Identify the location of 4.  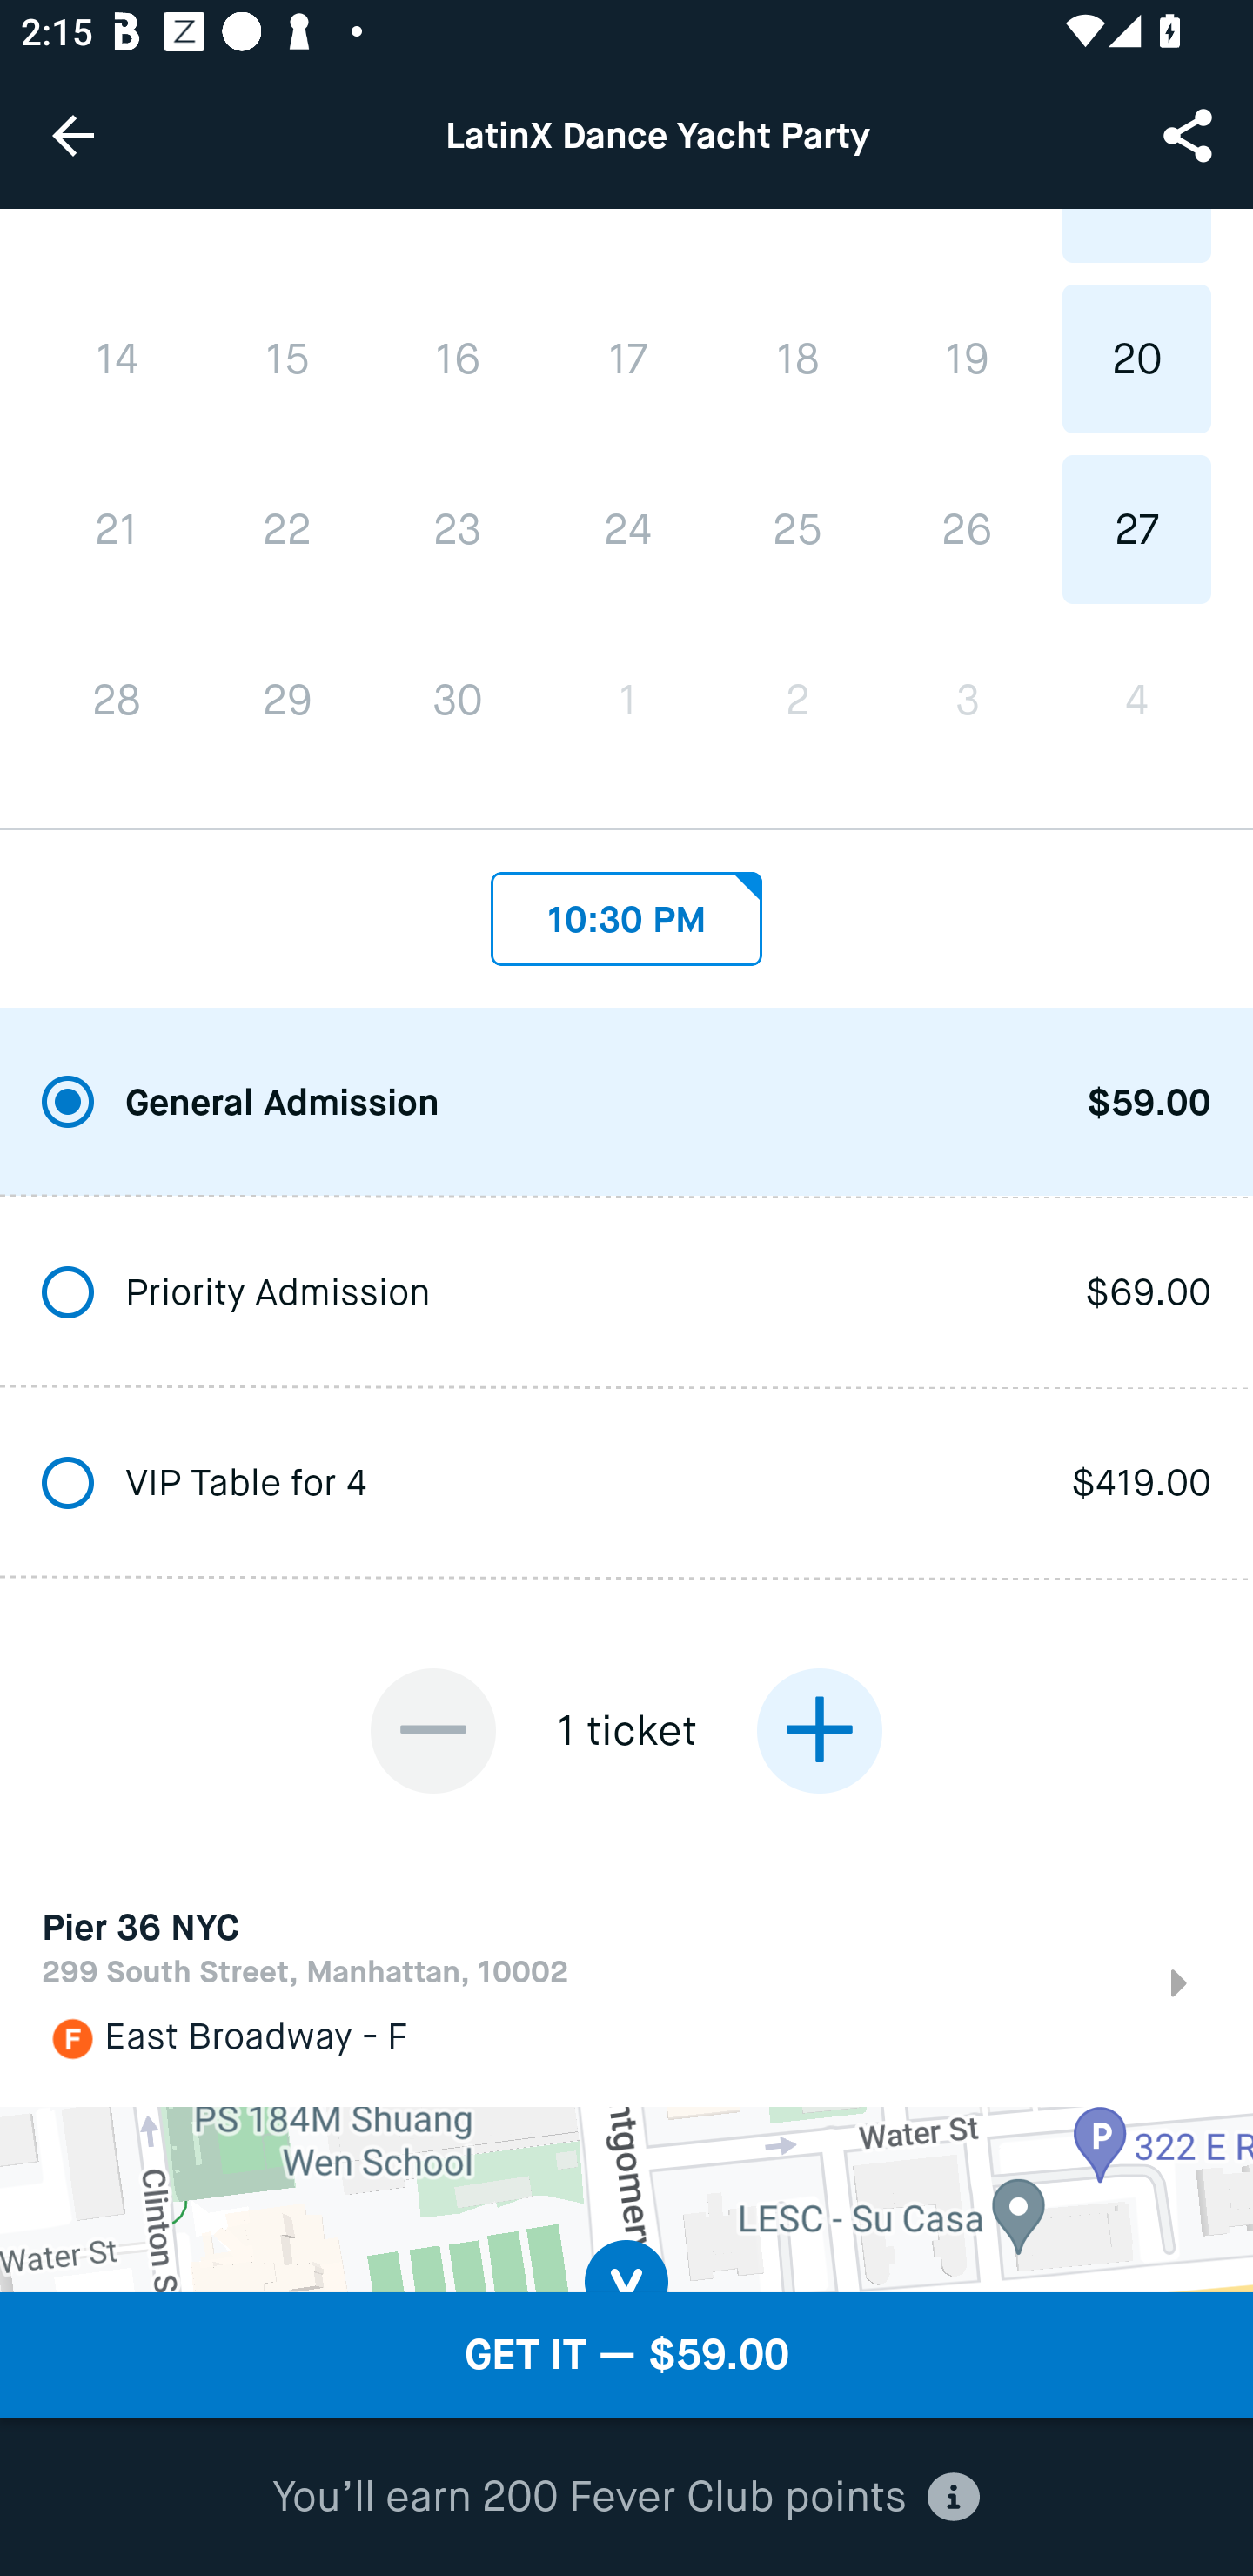
(1136, 700).